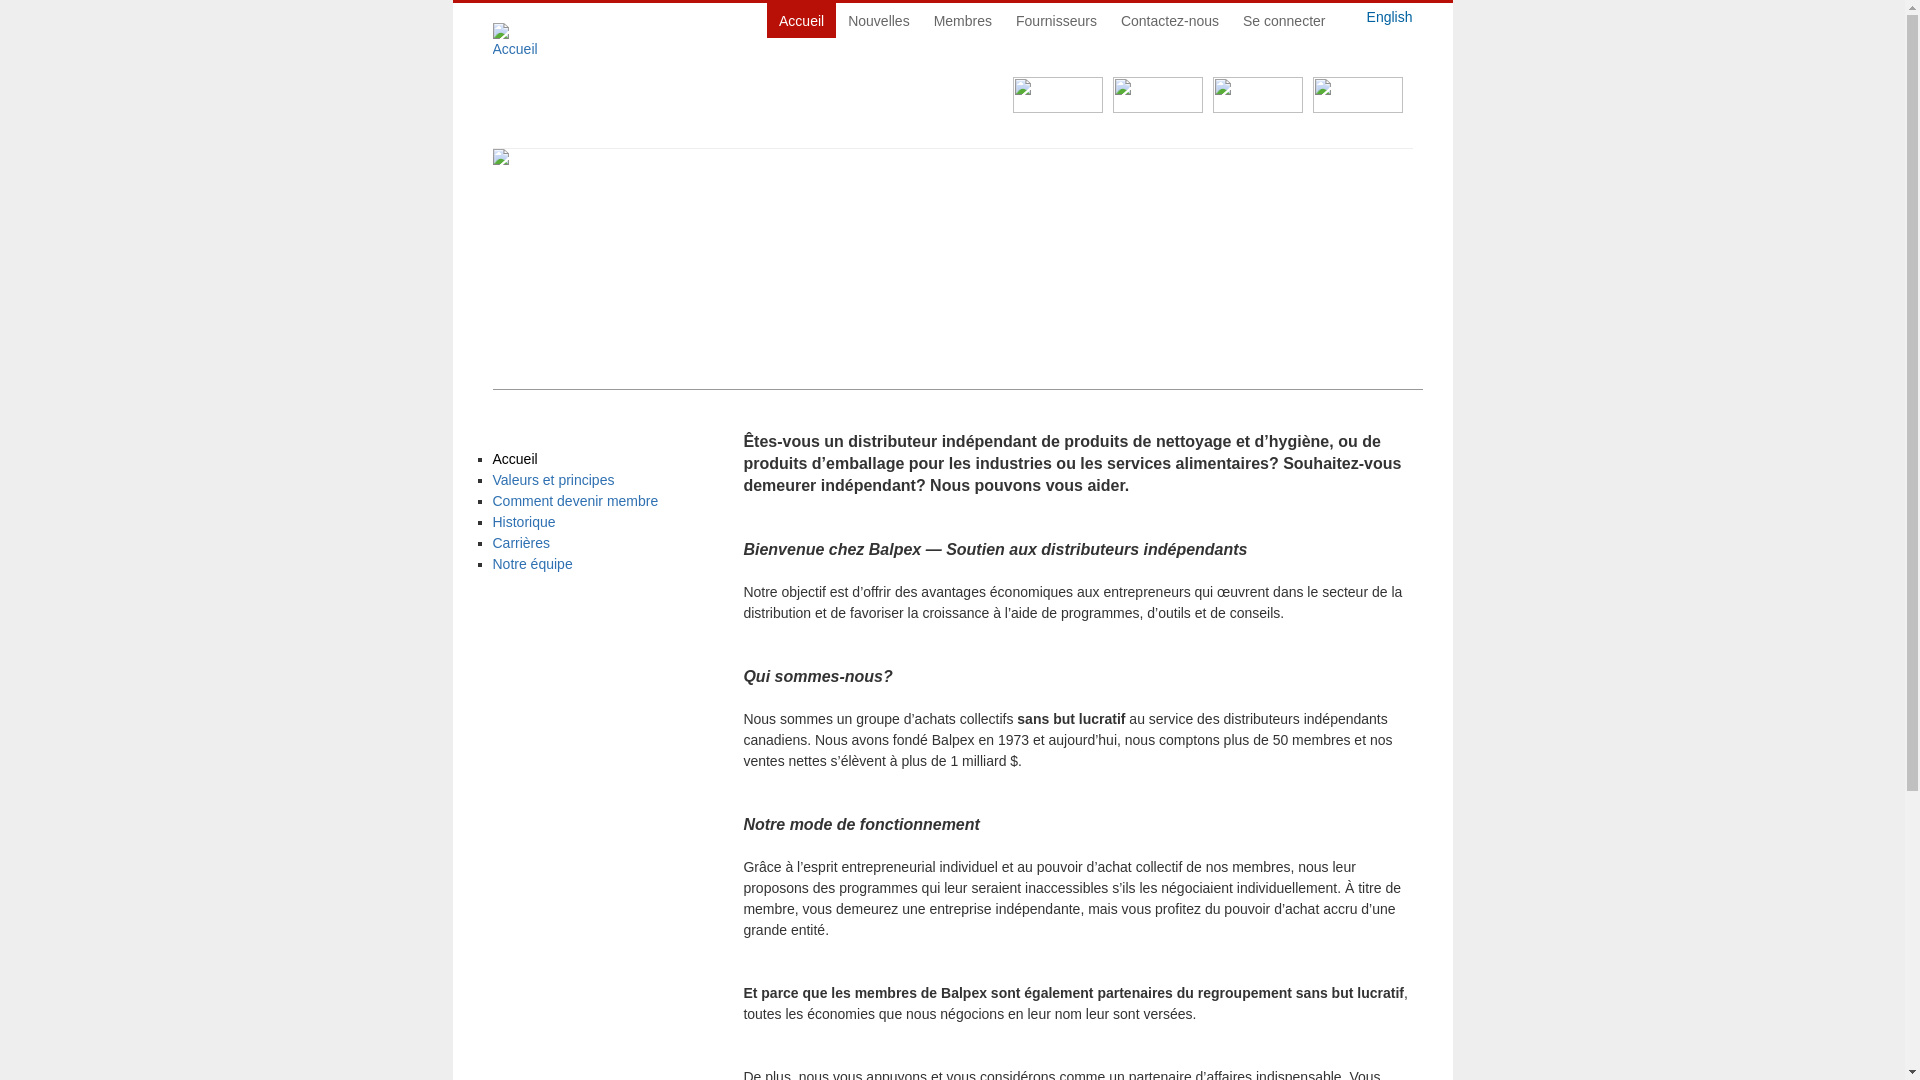 This screenshot has height=1080, width=1920. I want to click on Historique, so click(523, 522).